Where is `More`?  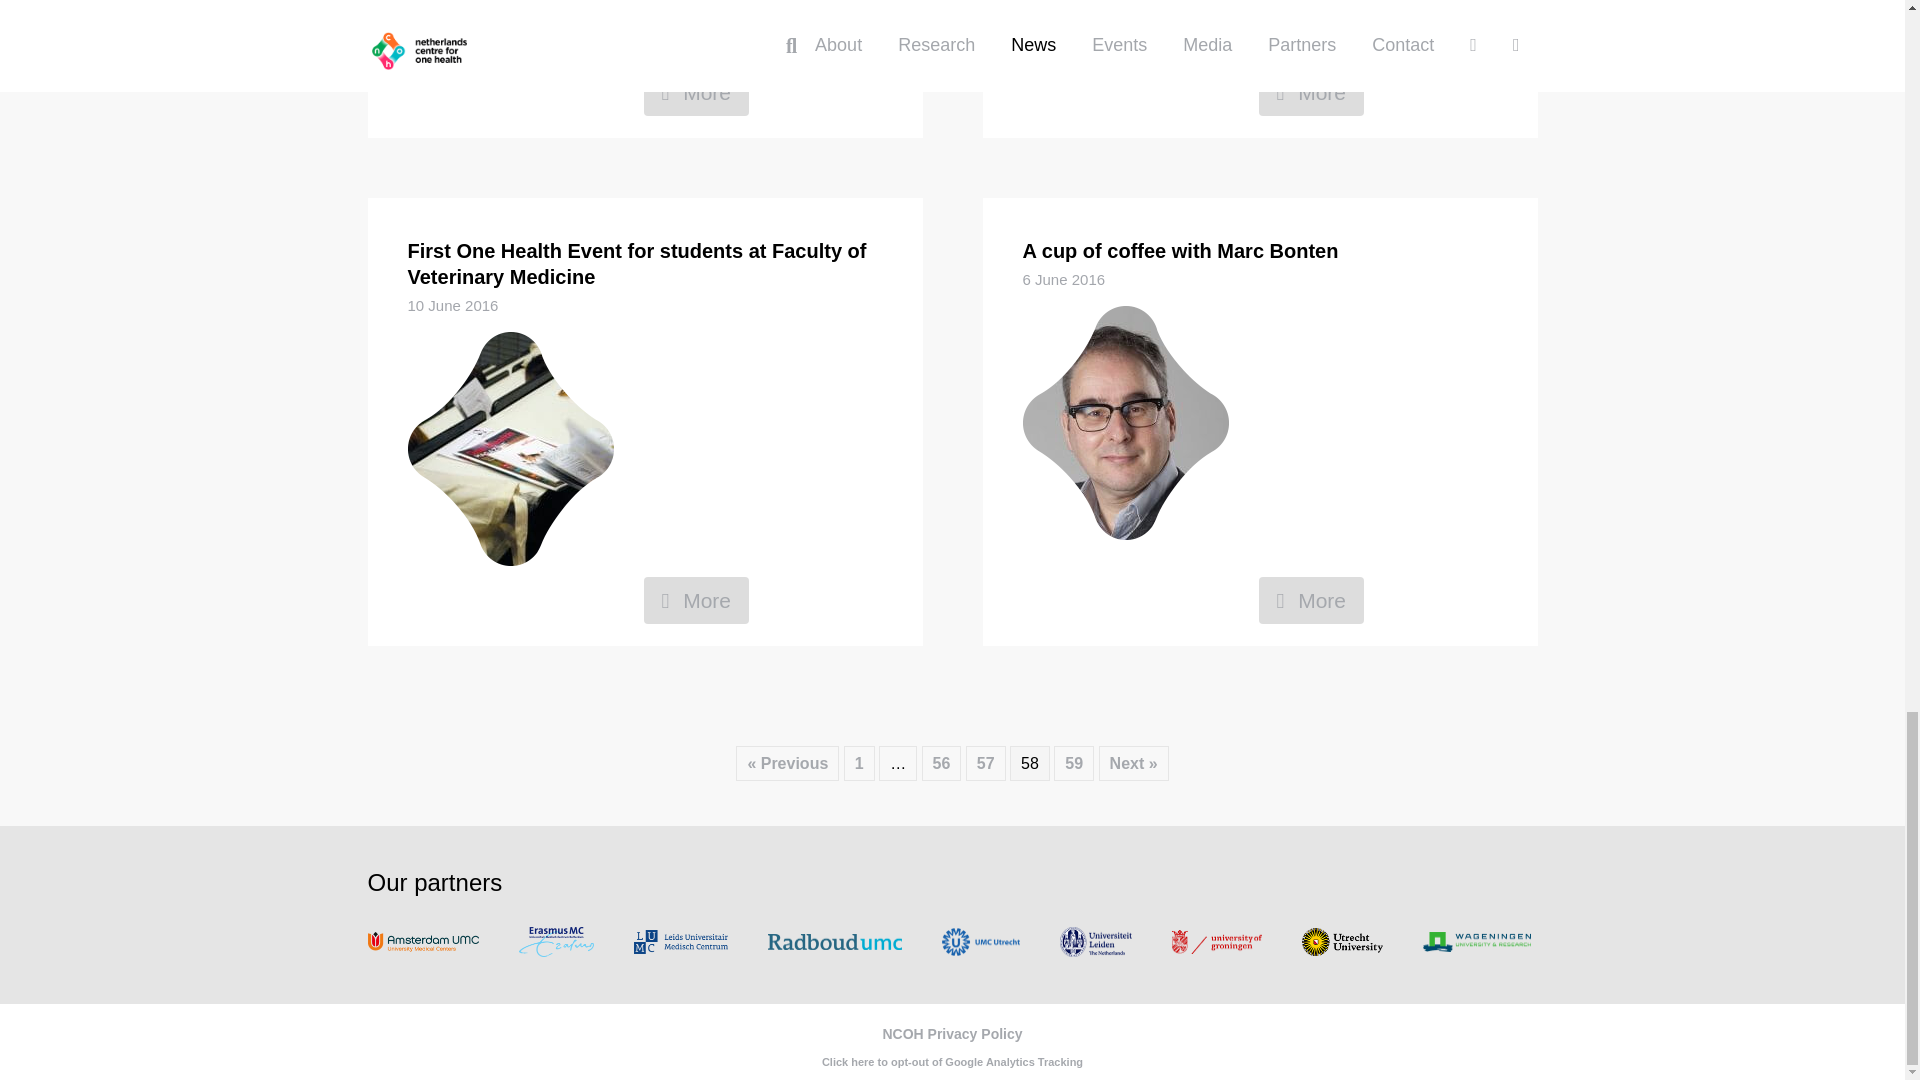 More is located at coordinates (1310, 92).